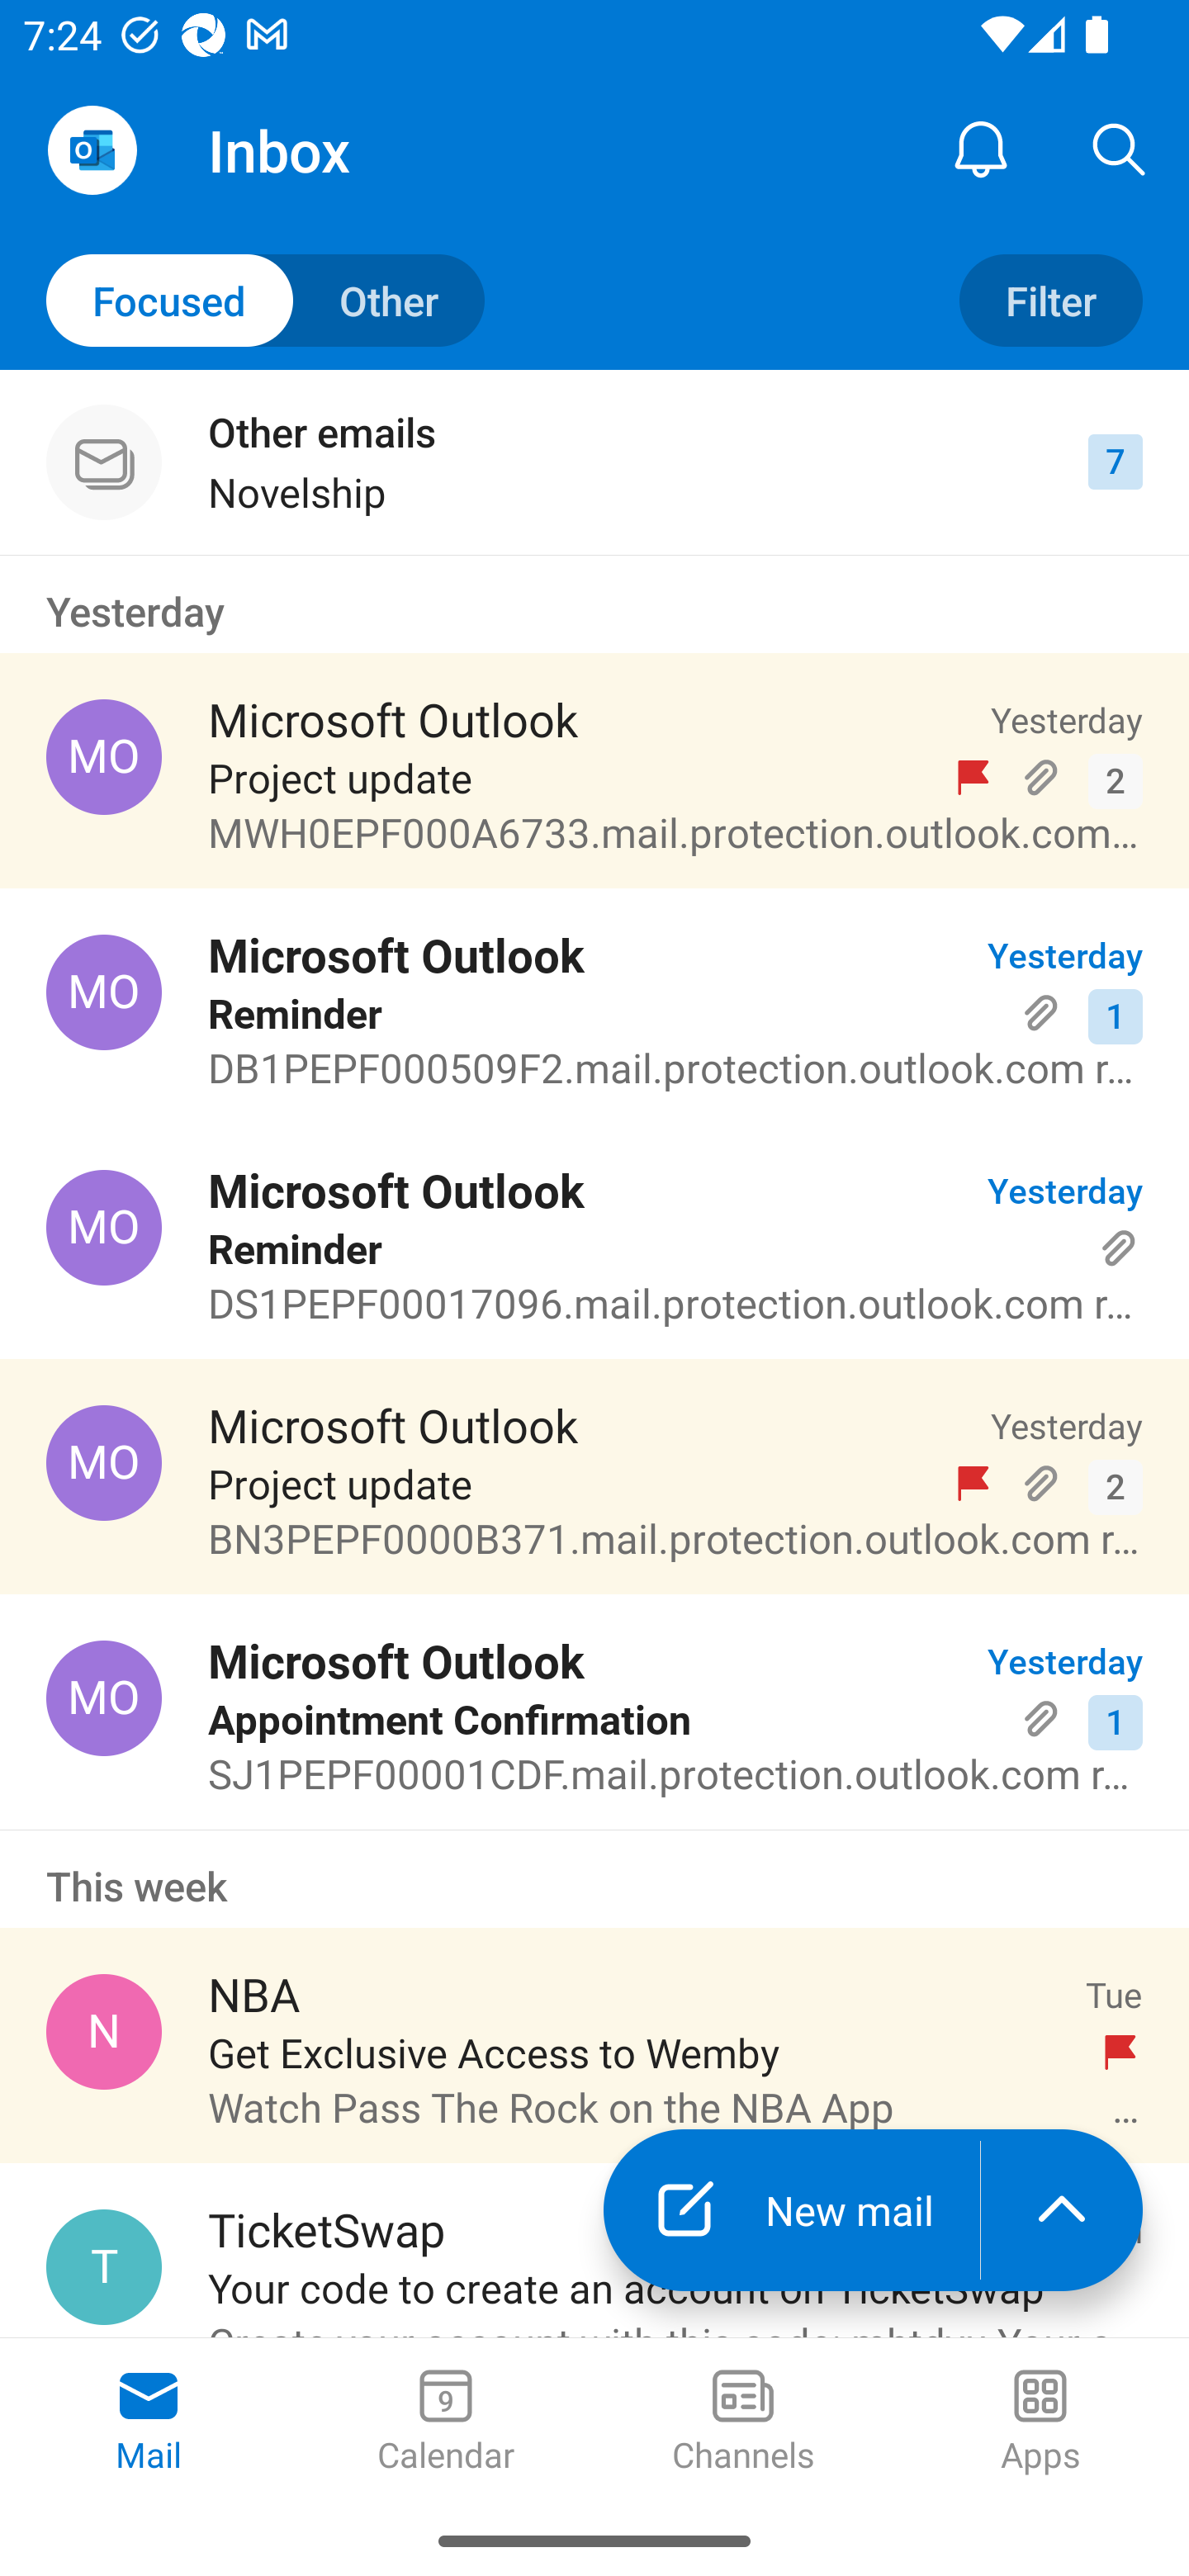 This screenshot has width=1189, height=2576. Describe the element at coordinates (594, 462) in the screenshot. I see `Other emails Novelship 7` at that location.